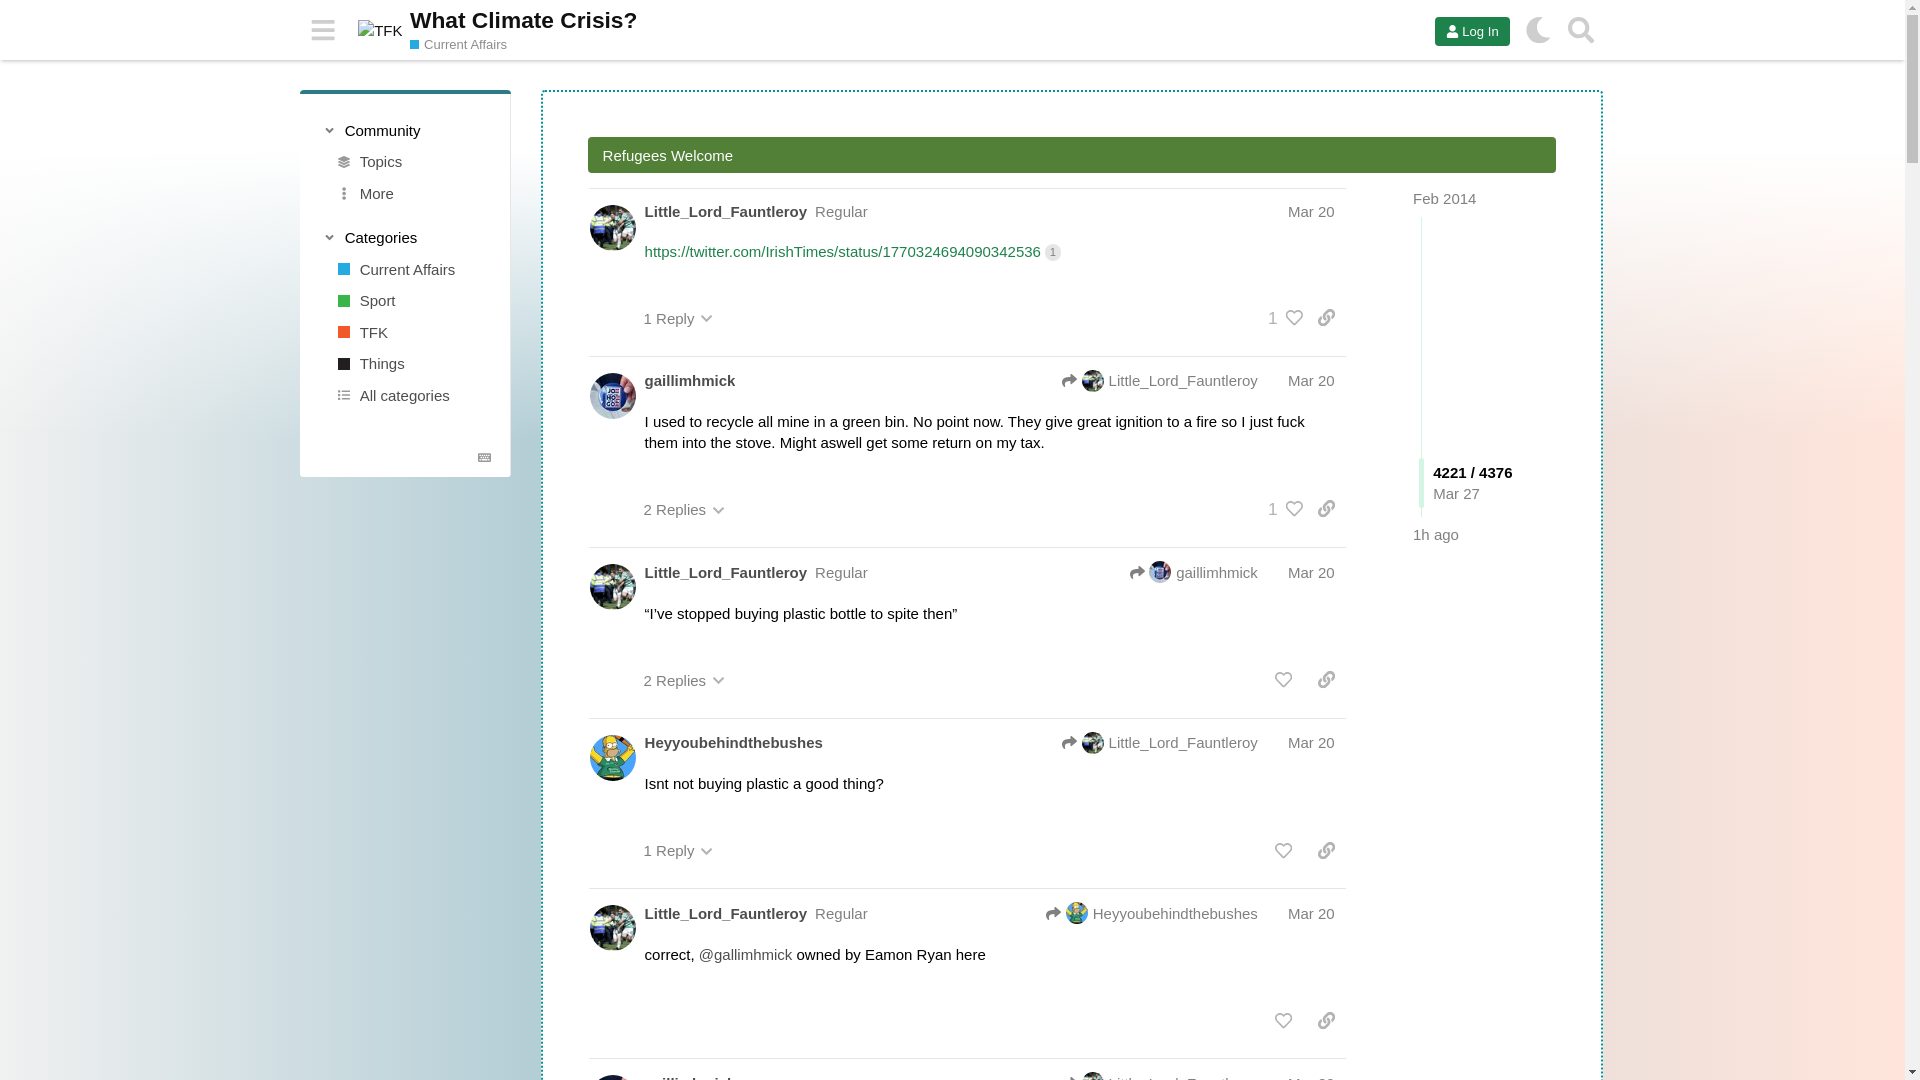  What do you see at coordinates (404, 130) in the screenshot?
I see `Toggle section` at bounding box center [404, 130].